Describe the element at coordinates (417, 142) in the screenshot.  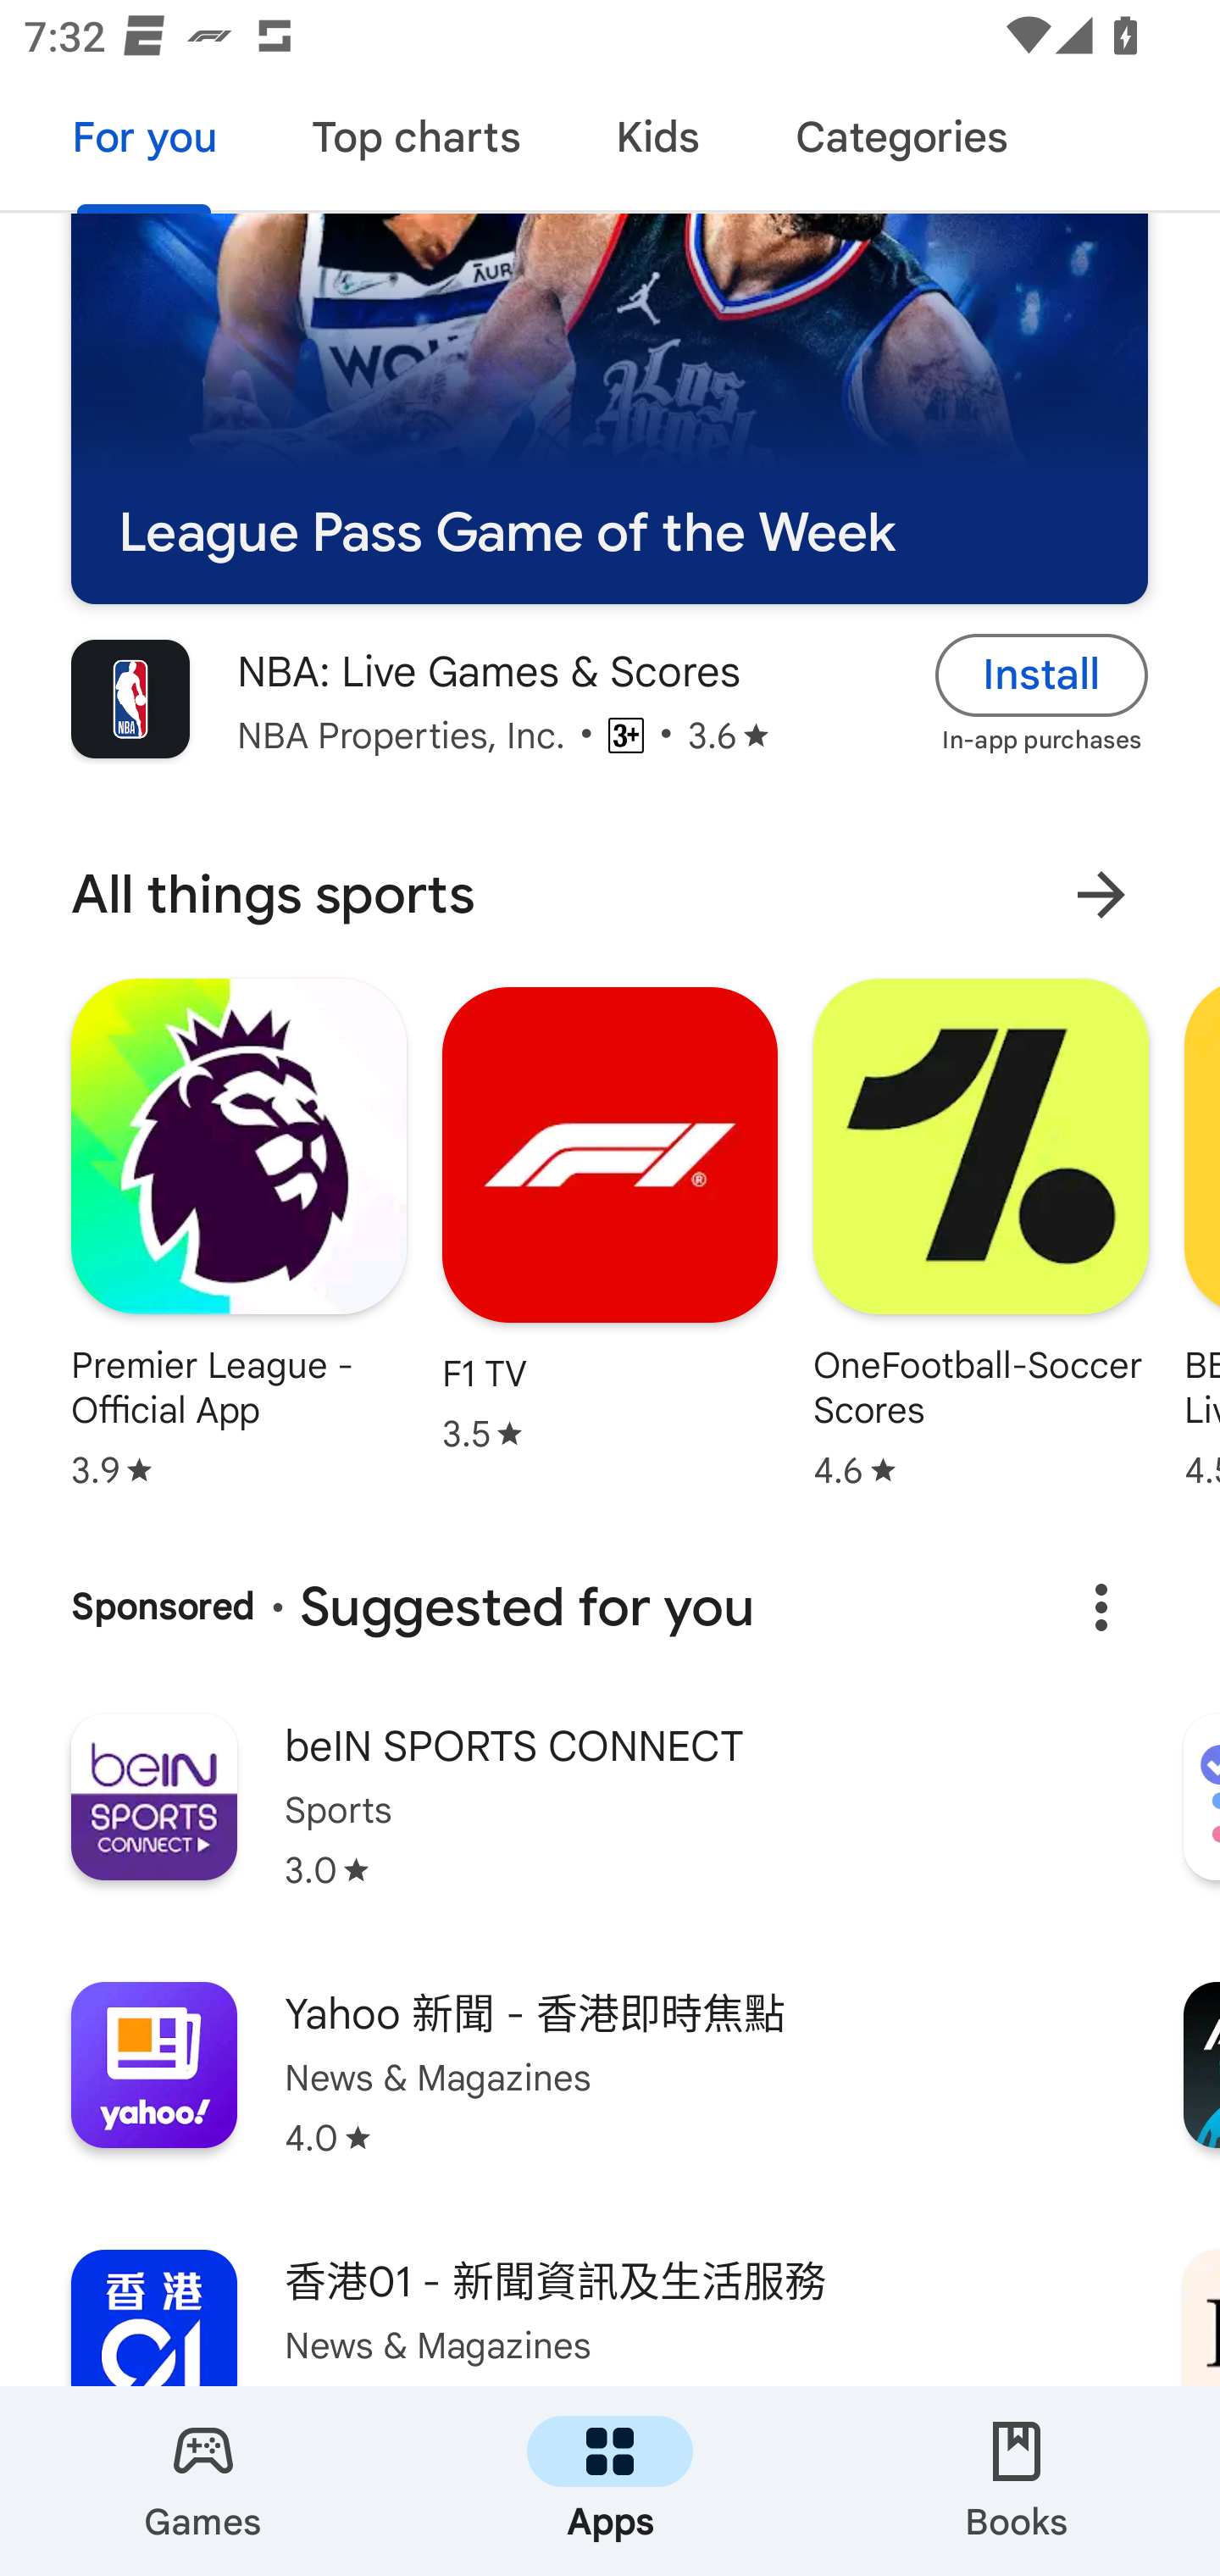
I see `Top charts` at that location.